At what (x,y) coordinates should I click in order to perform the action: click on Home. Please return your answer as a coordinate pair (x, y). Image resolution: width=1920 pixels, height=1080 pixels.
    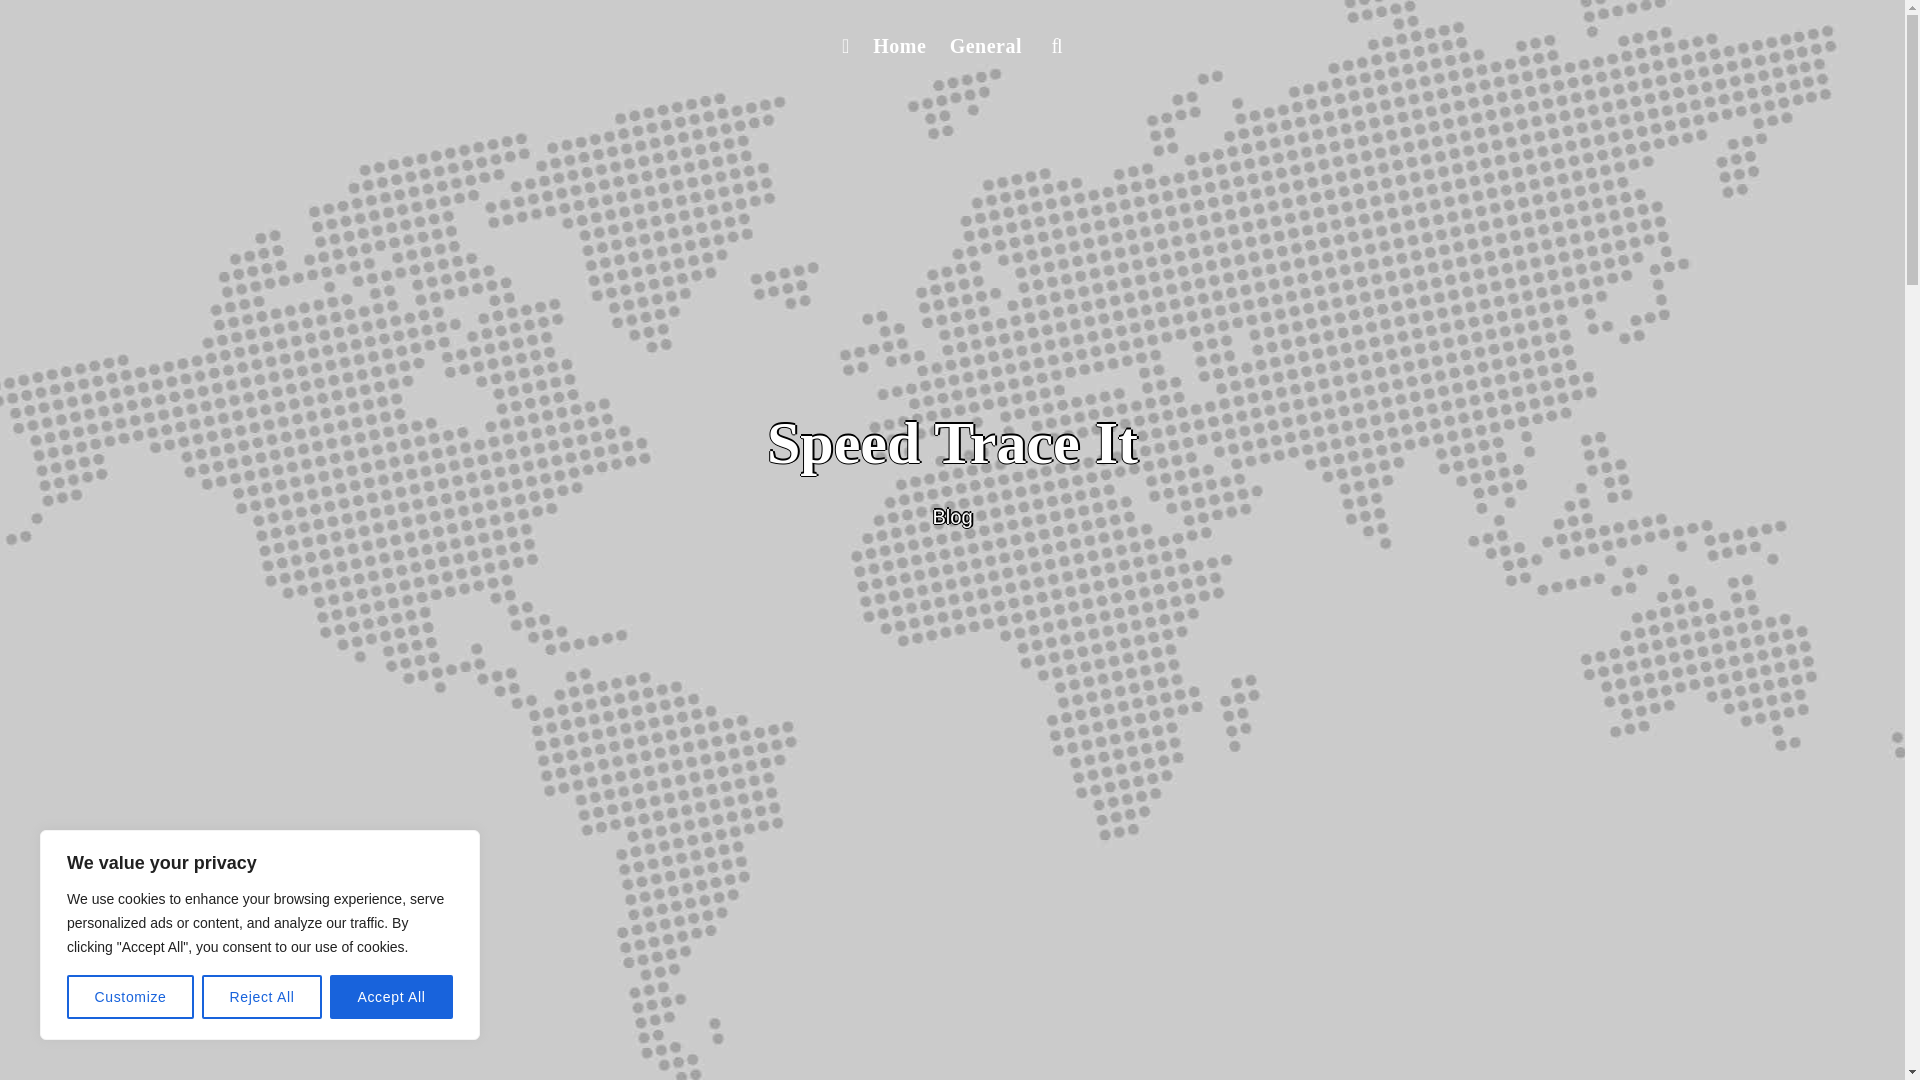
    Looking at the image, I should click on (898, 46).